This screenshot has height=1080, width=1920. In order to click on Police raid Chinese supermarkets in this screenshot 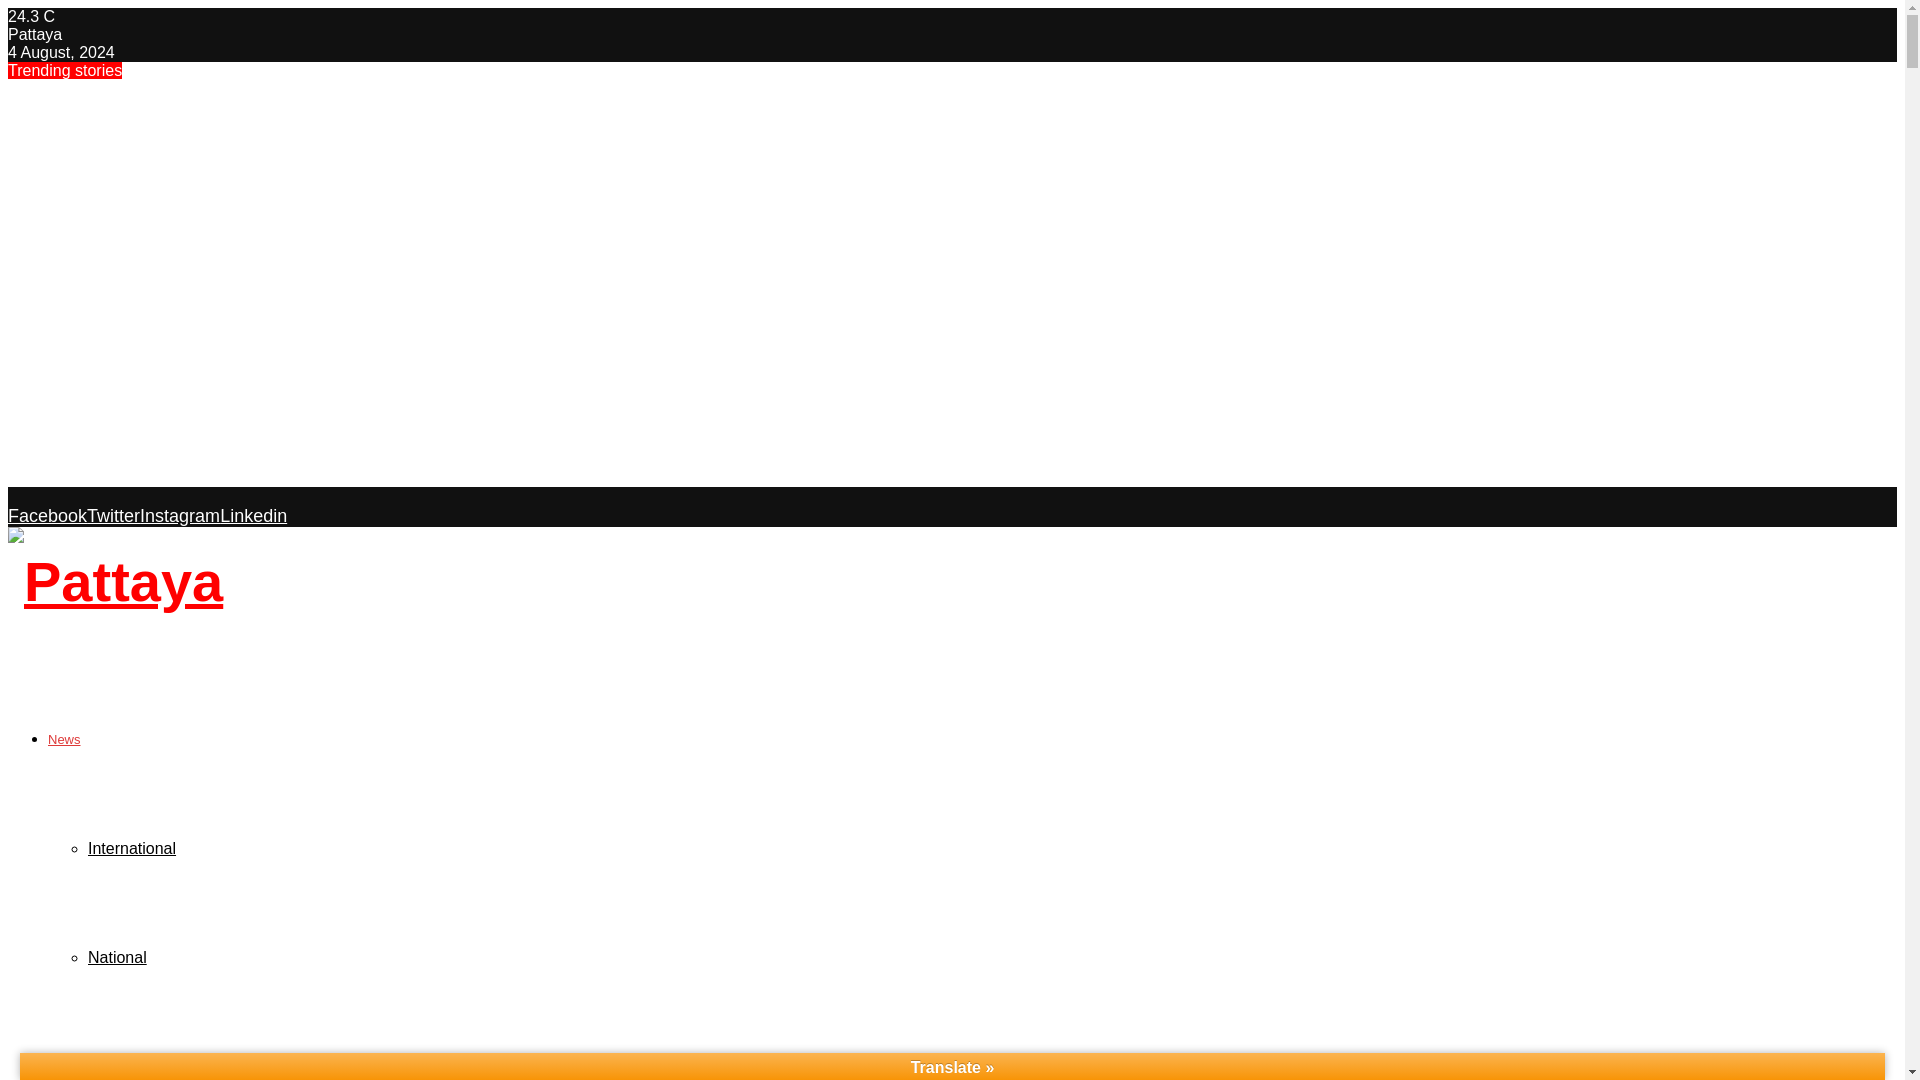, I will do `click(157, 231)`.